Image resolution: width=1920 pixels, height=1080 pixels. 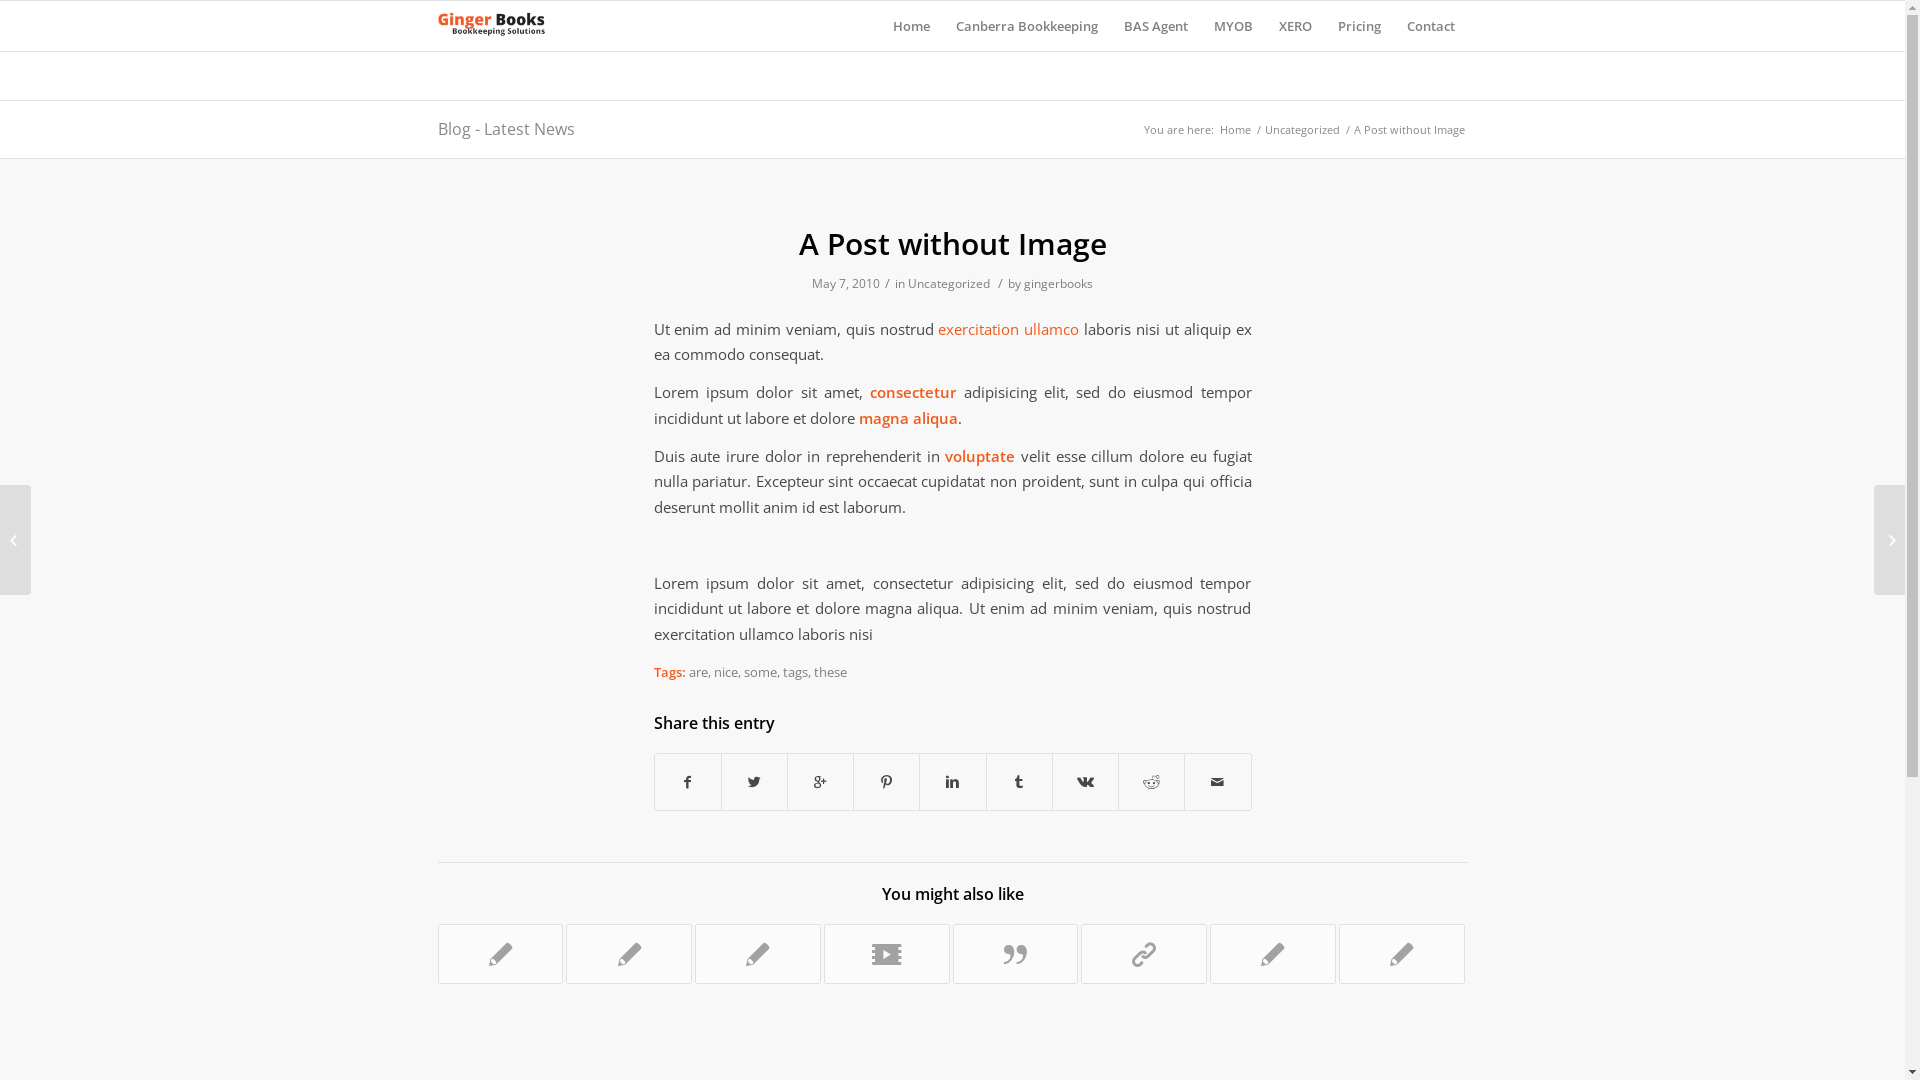 I want to click on gingerbooks, so click(x=1058, y=284).